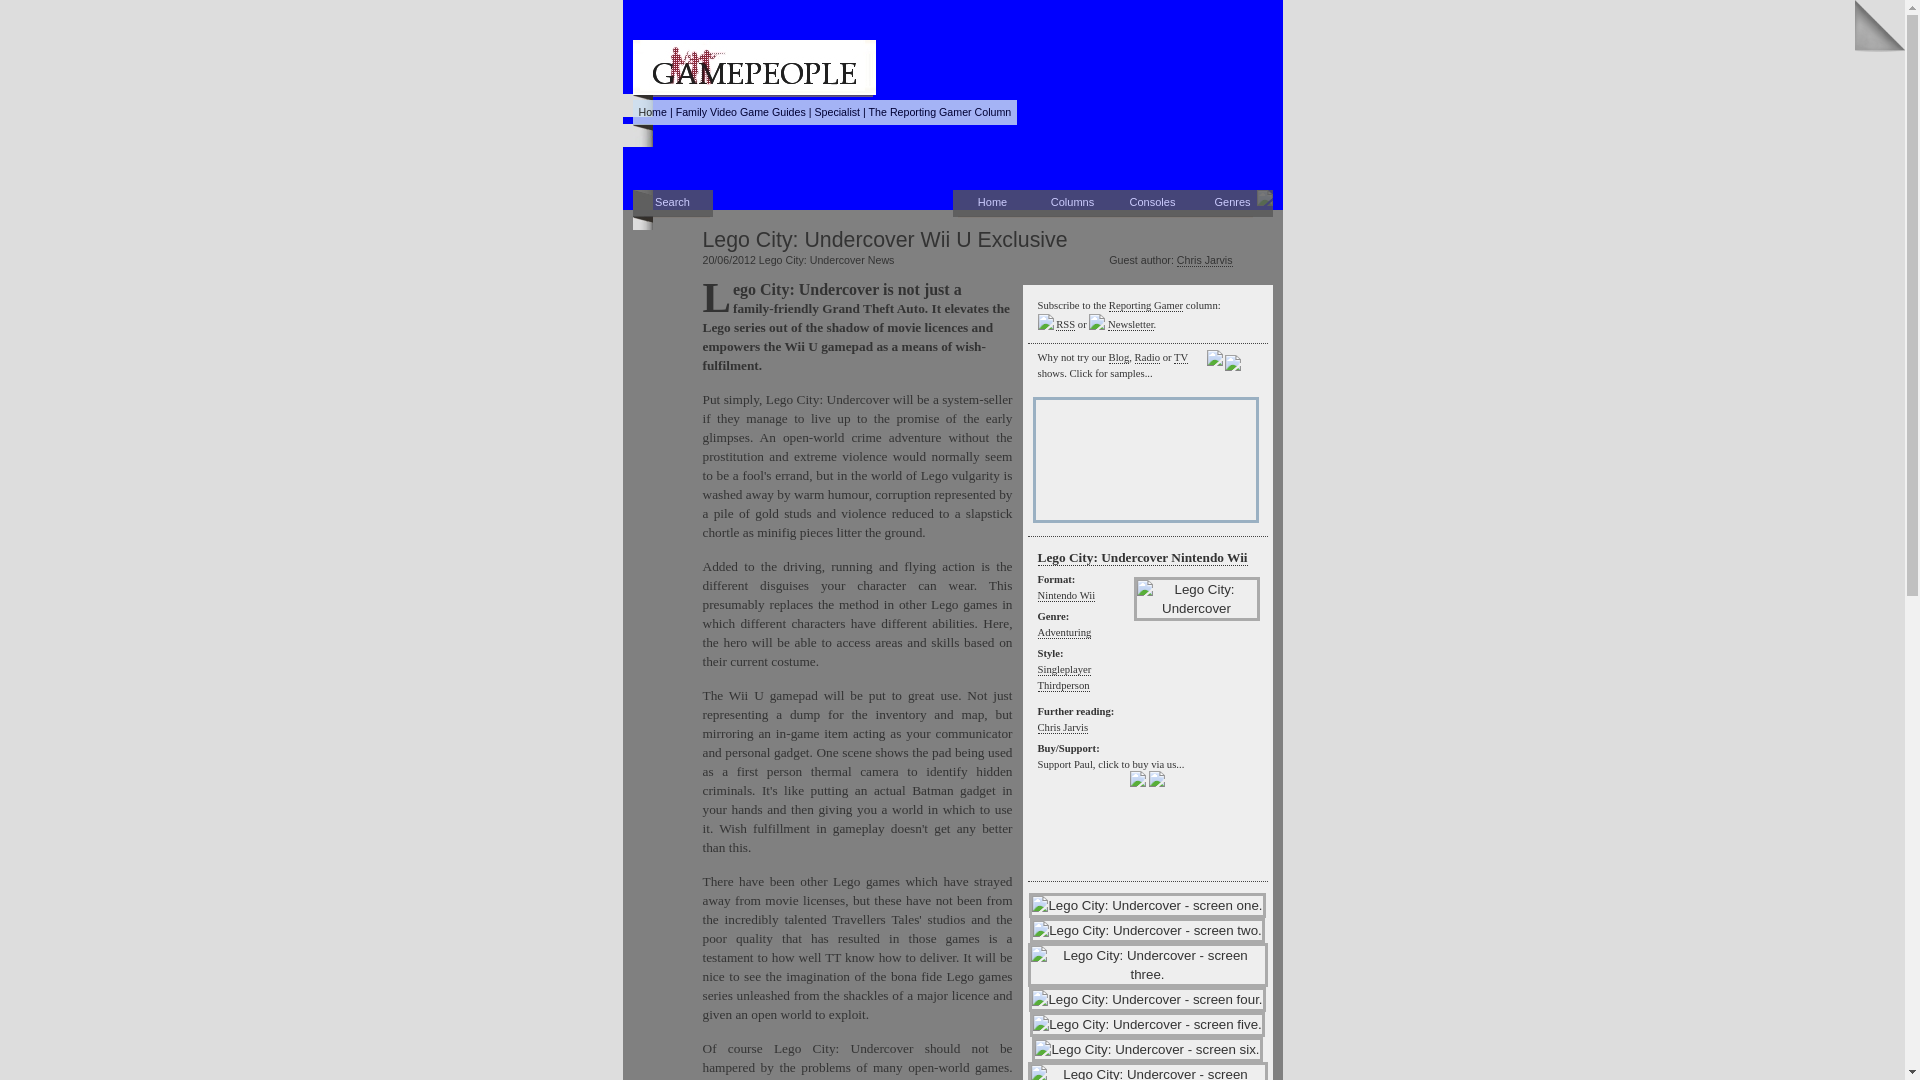 The height and width of the screenshot is (1080, 1920). I want to click on Home, so click(992, 204).